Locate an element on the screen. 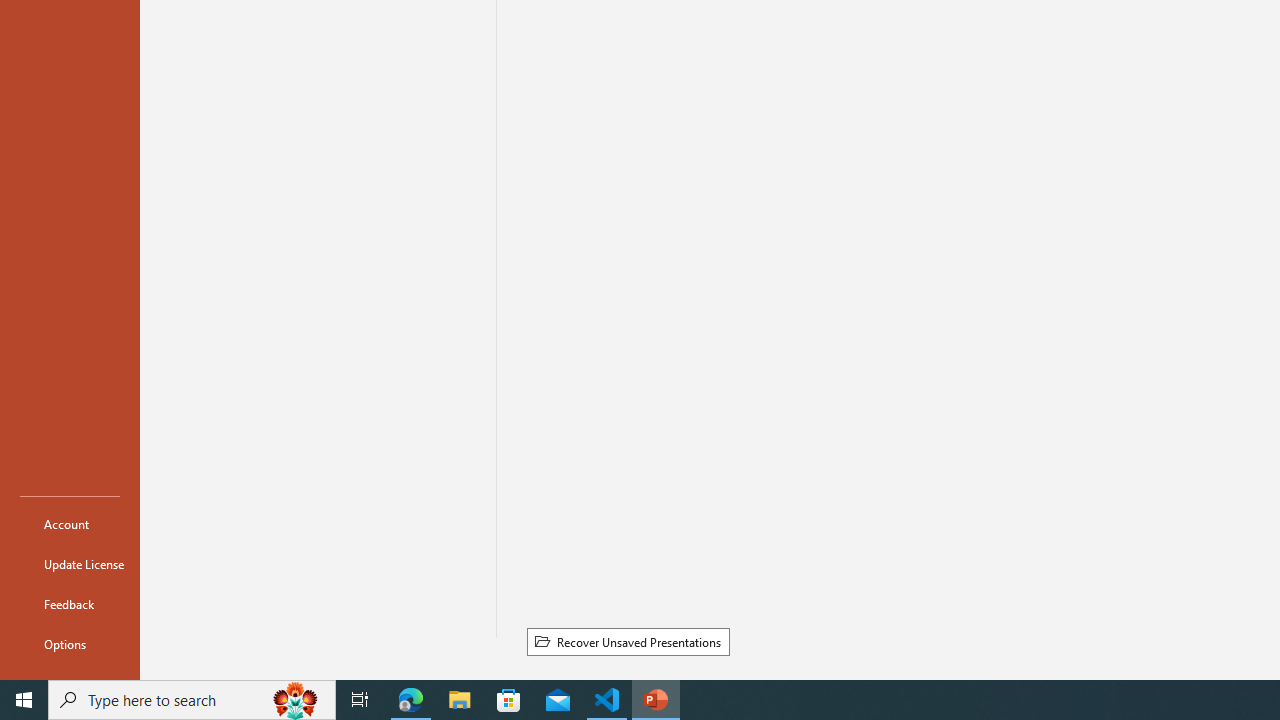 The image size is (1280, 720). Options is located at coordinates (70, 644).